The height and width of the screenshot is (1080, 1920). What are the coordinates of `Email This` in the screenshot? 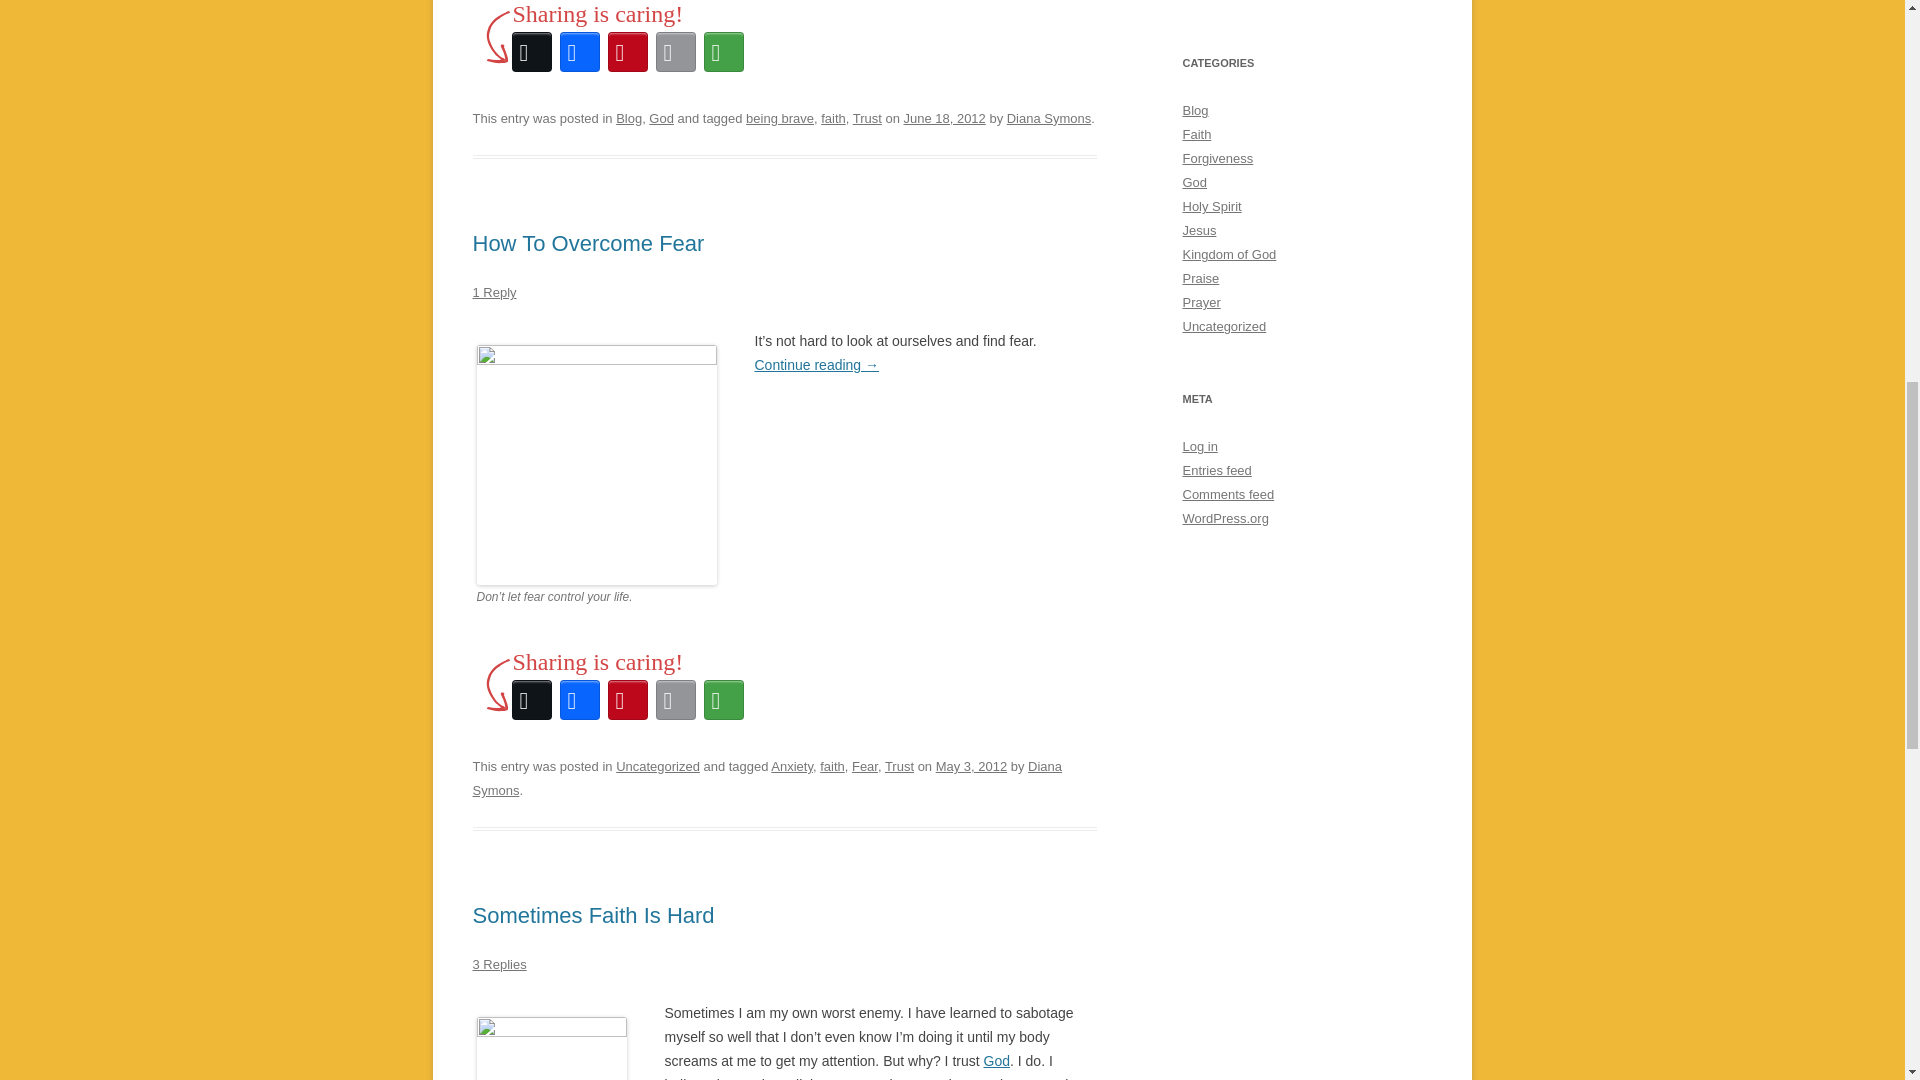 It's located at (676, 700).